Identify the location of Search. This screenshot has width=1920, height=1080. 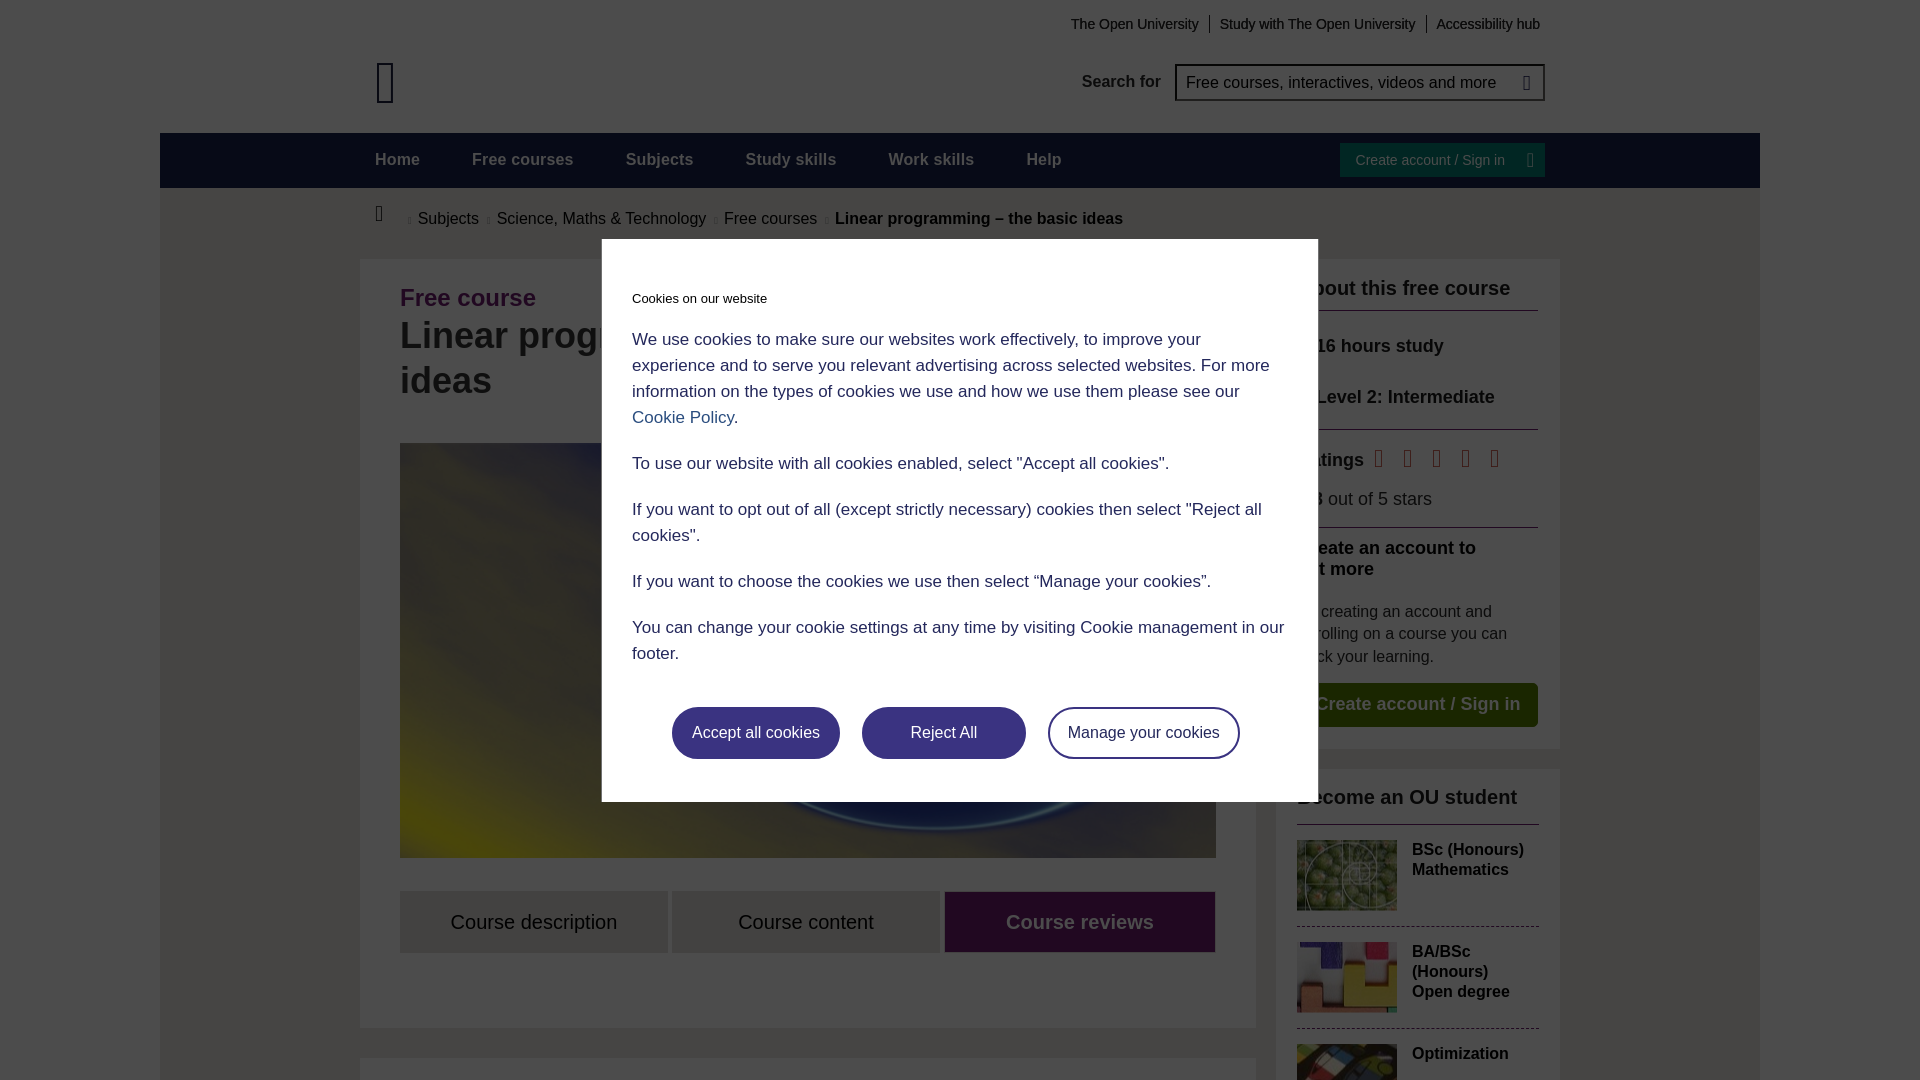
(1526, 82).